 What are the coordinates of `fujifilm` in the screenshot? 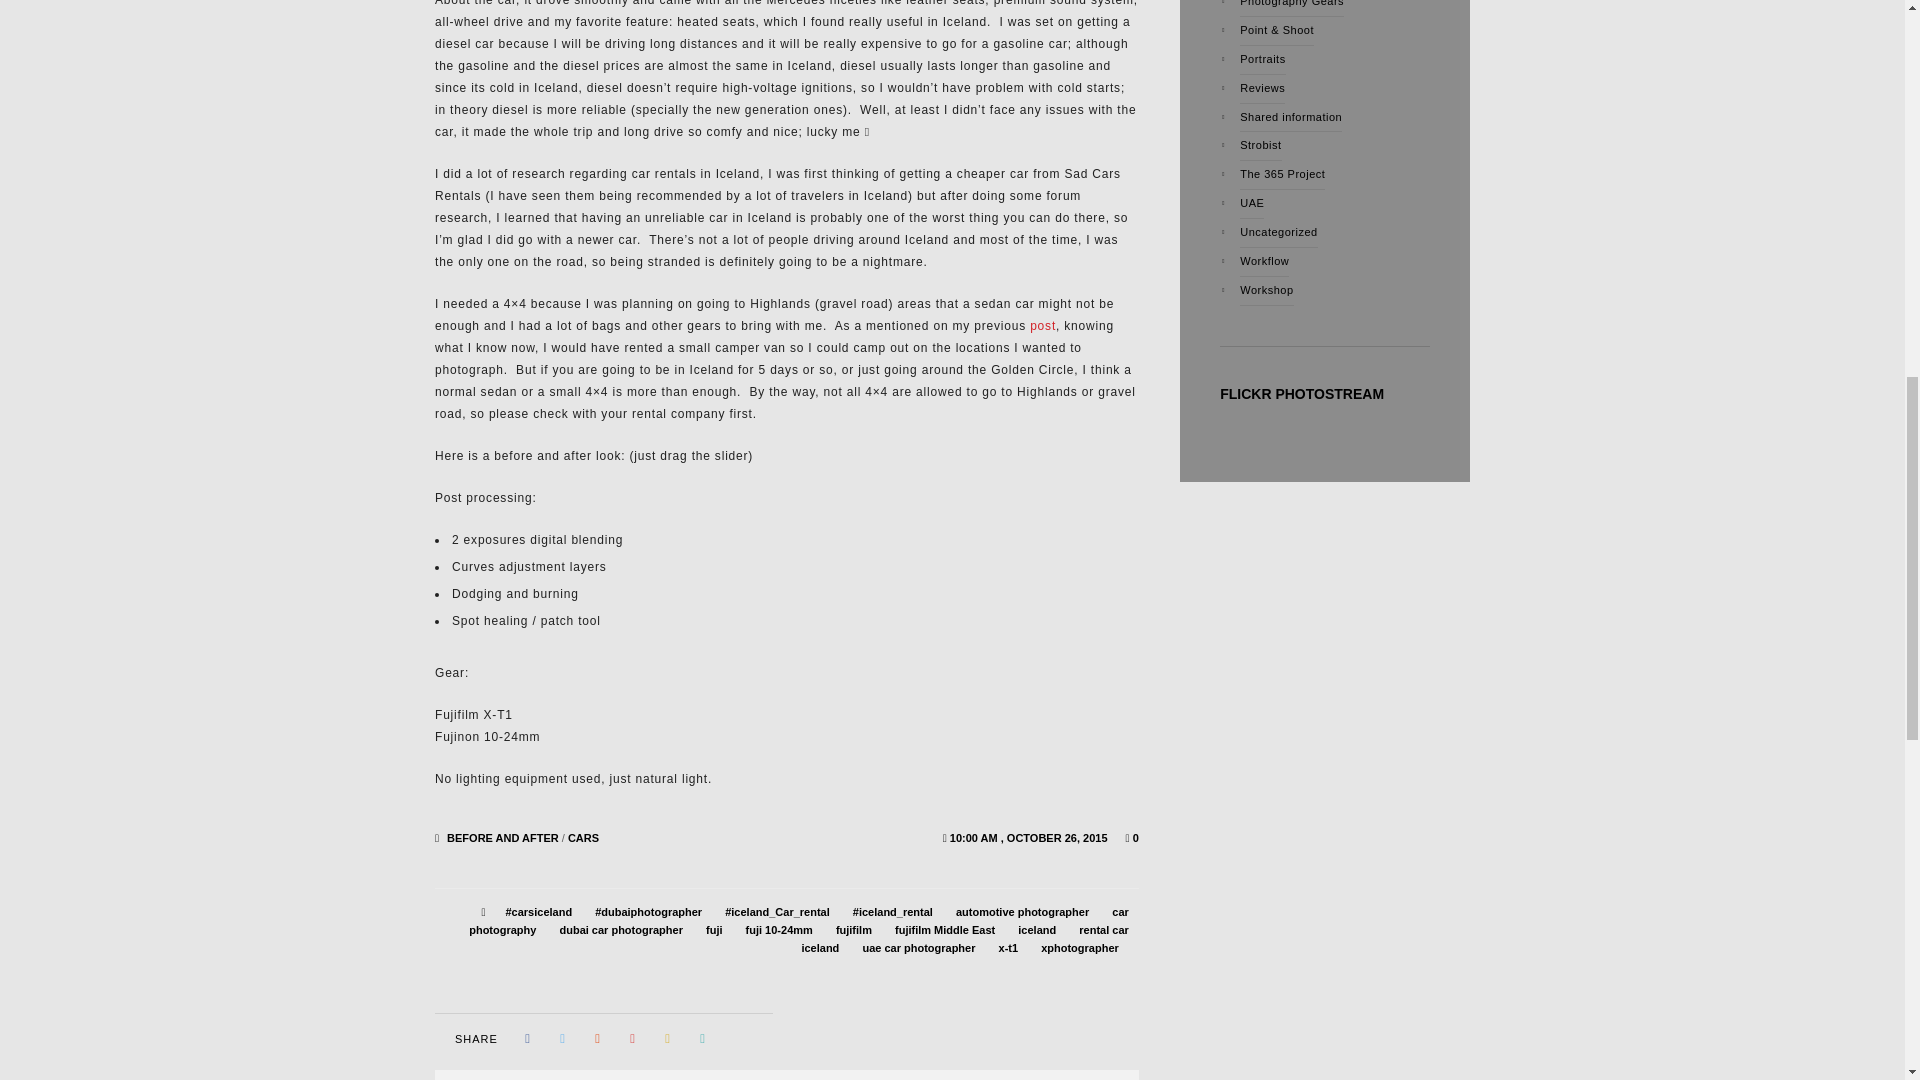 It's located at (853, 930).